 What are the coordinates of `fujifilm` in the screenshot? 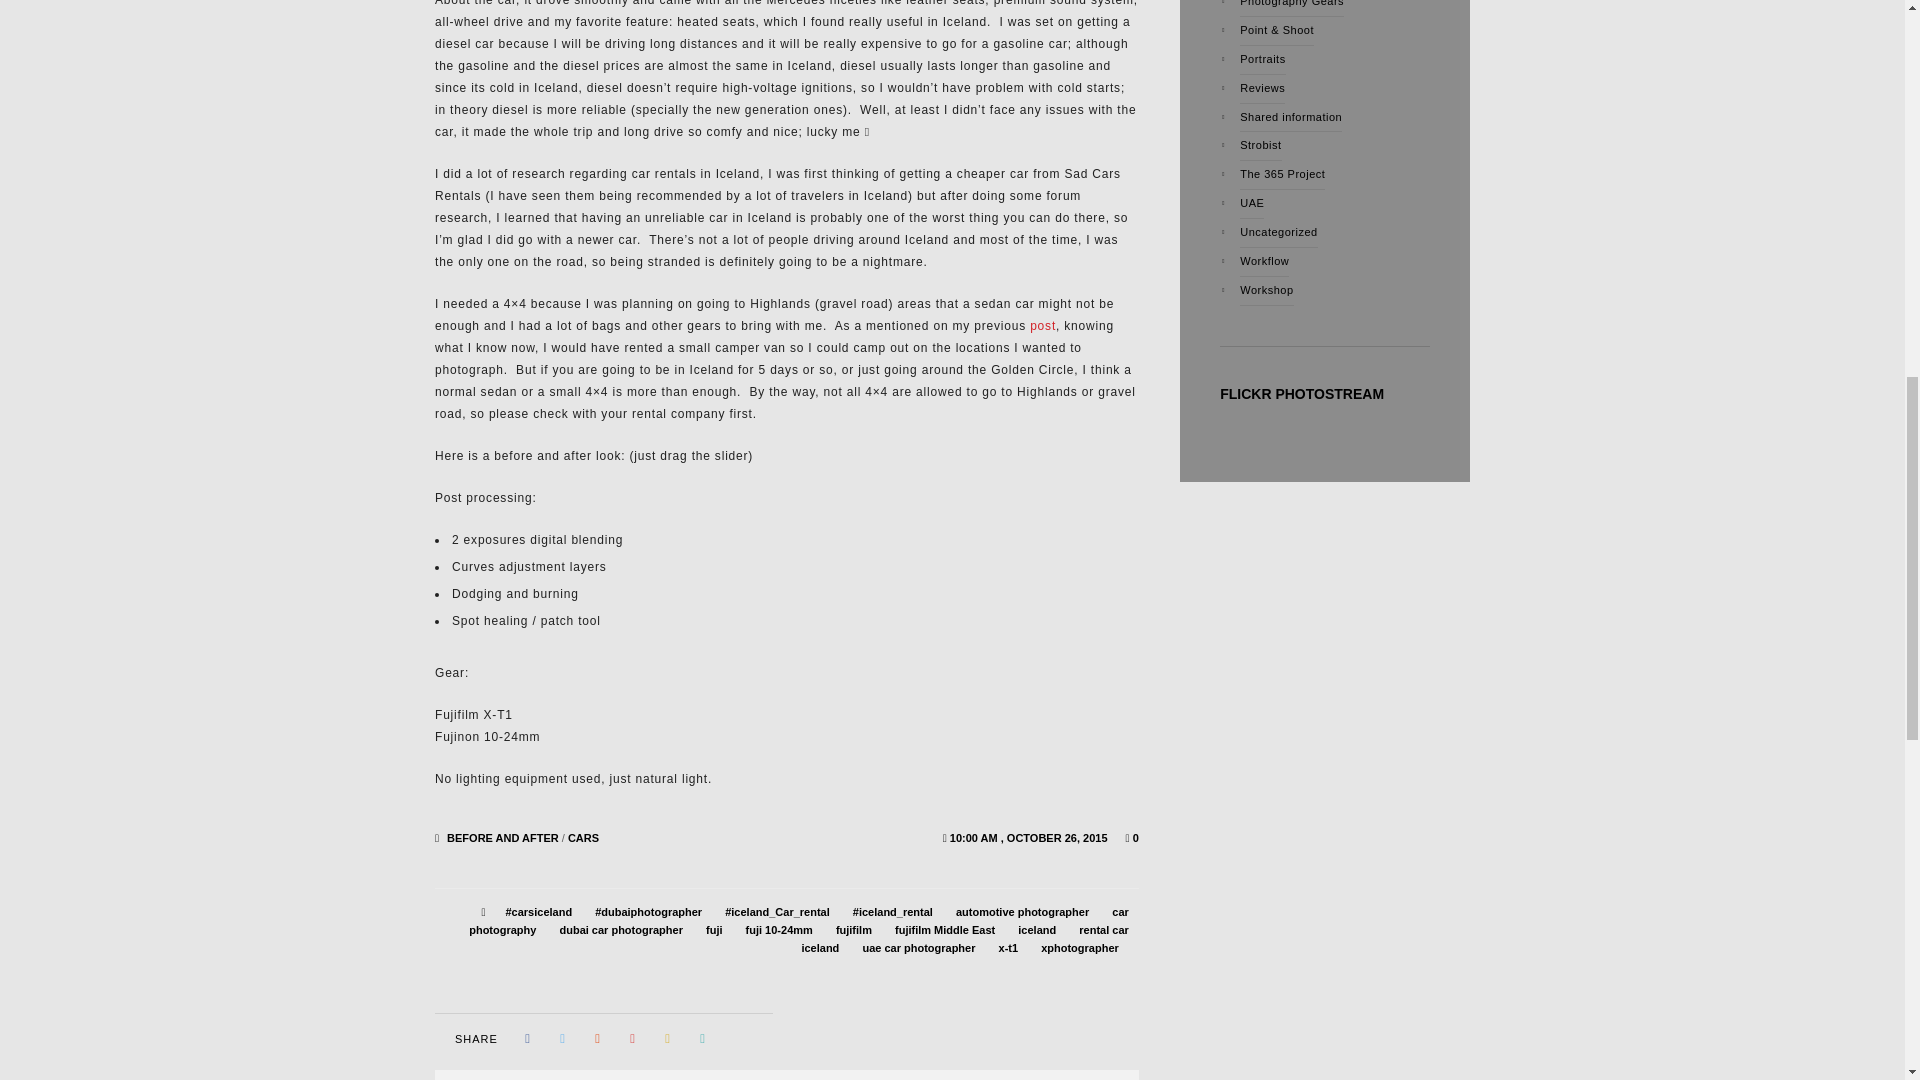 It's located at (853, 930).